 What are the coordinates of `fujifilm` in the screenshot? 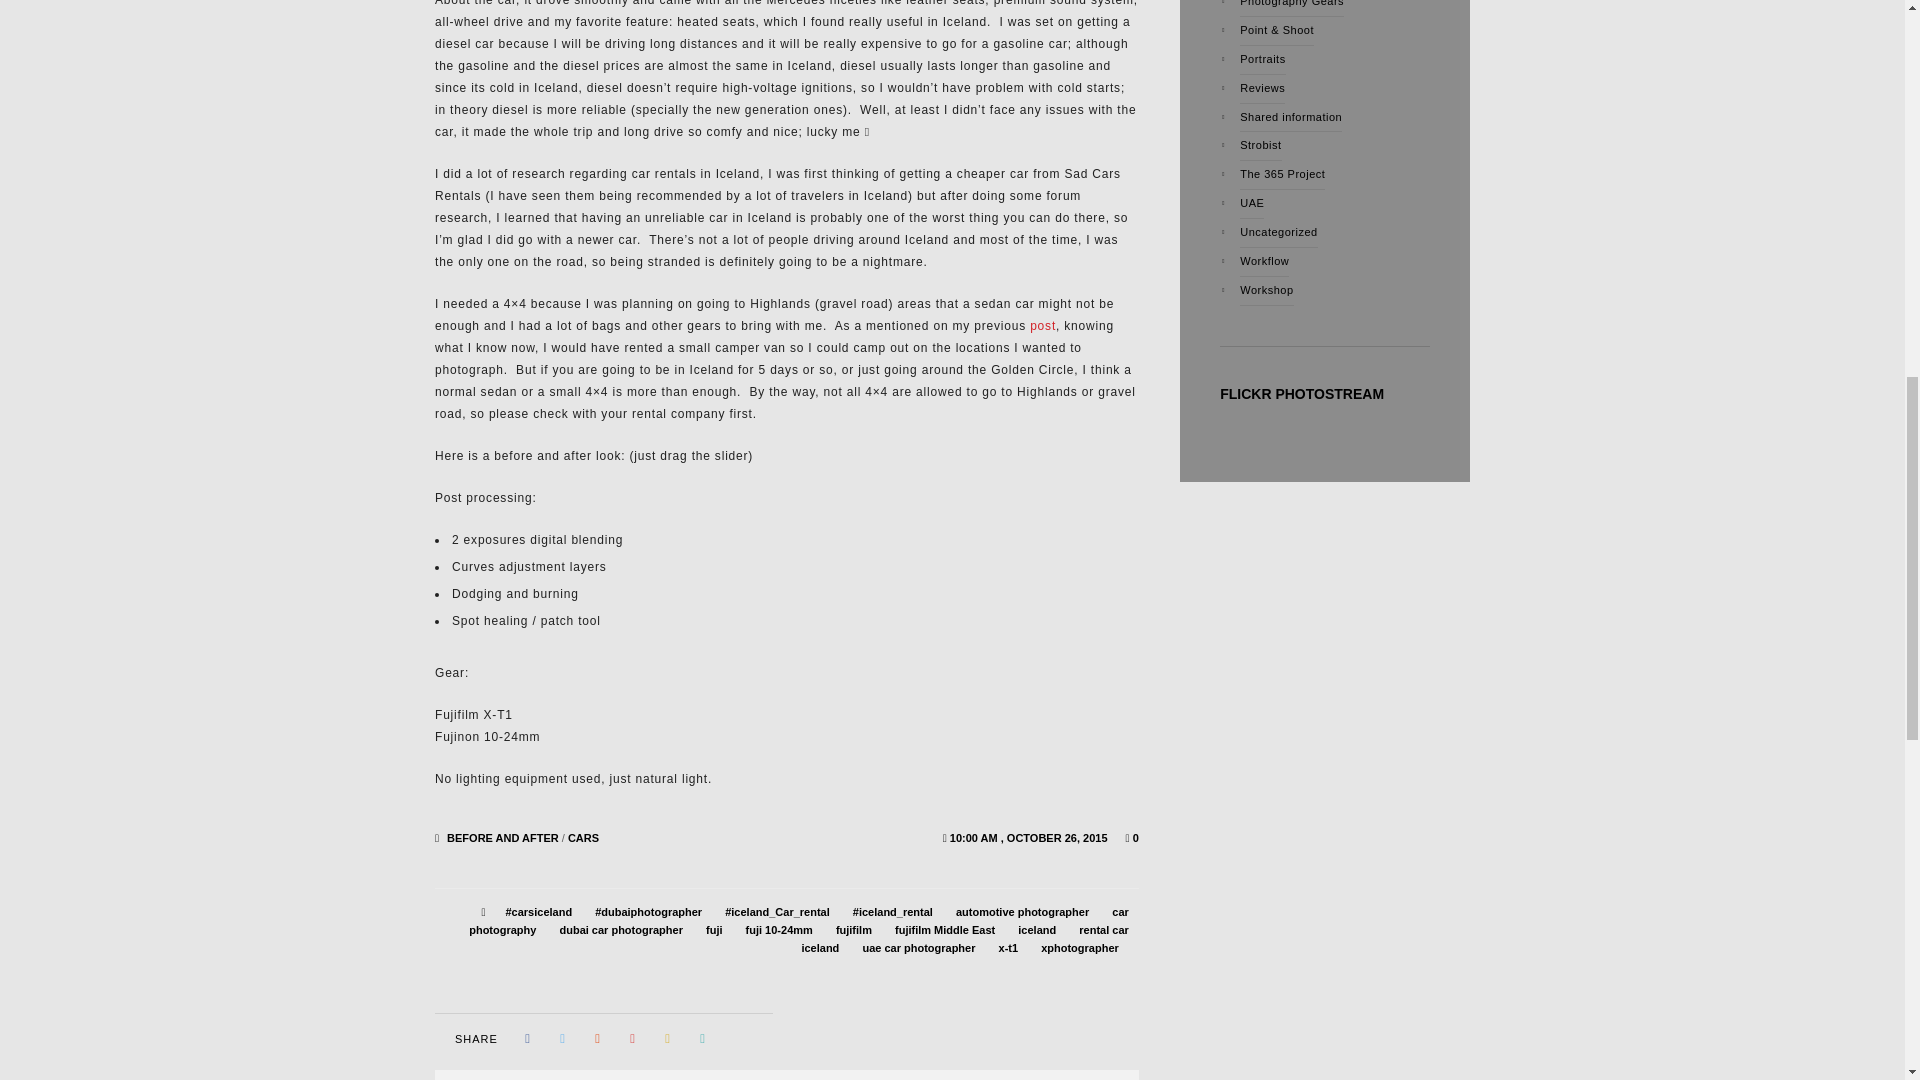 It's located at (853, 930).